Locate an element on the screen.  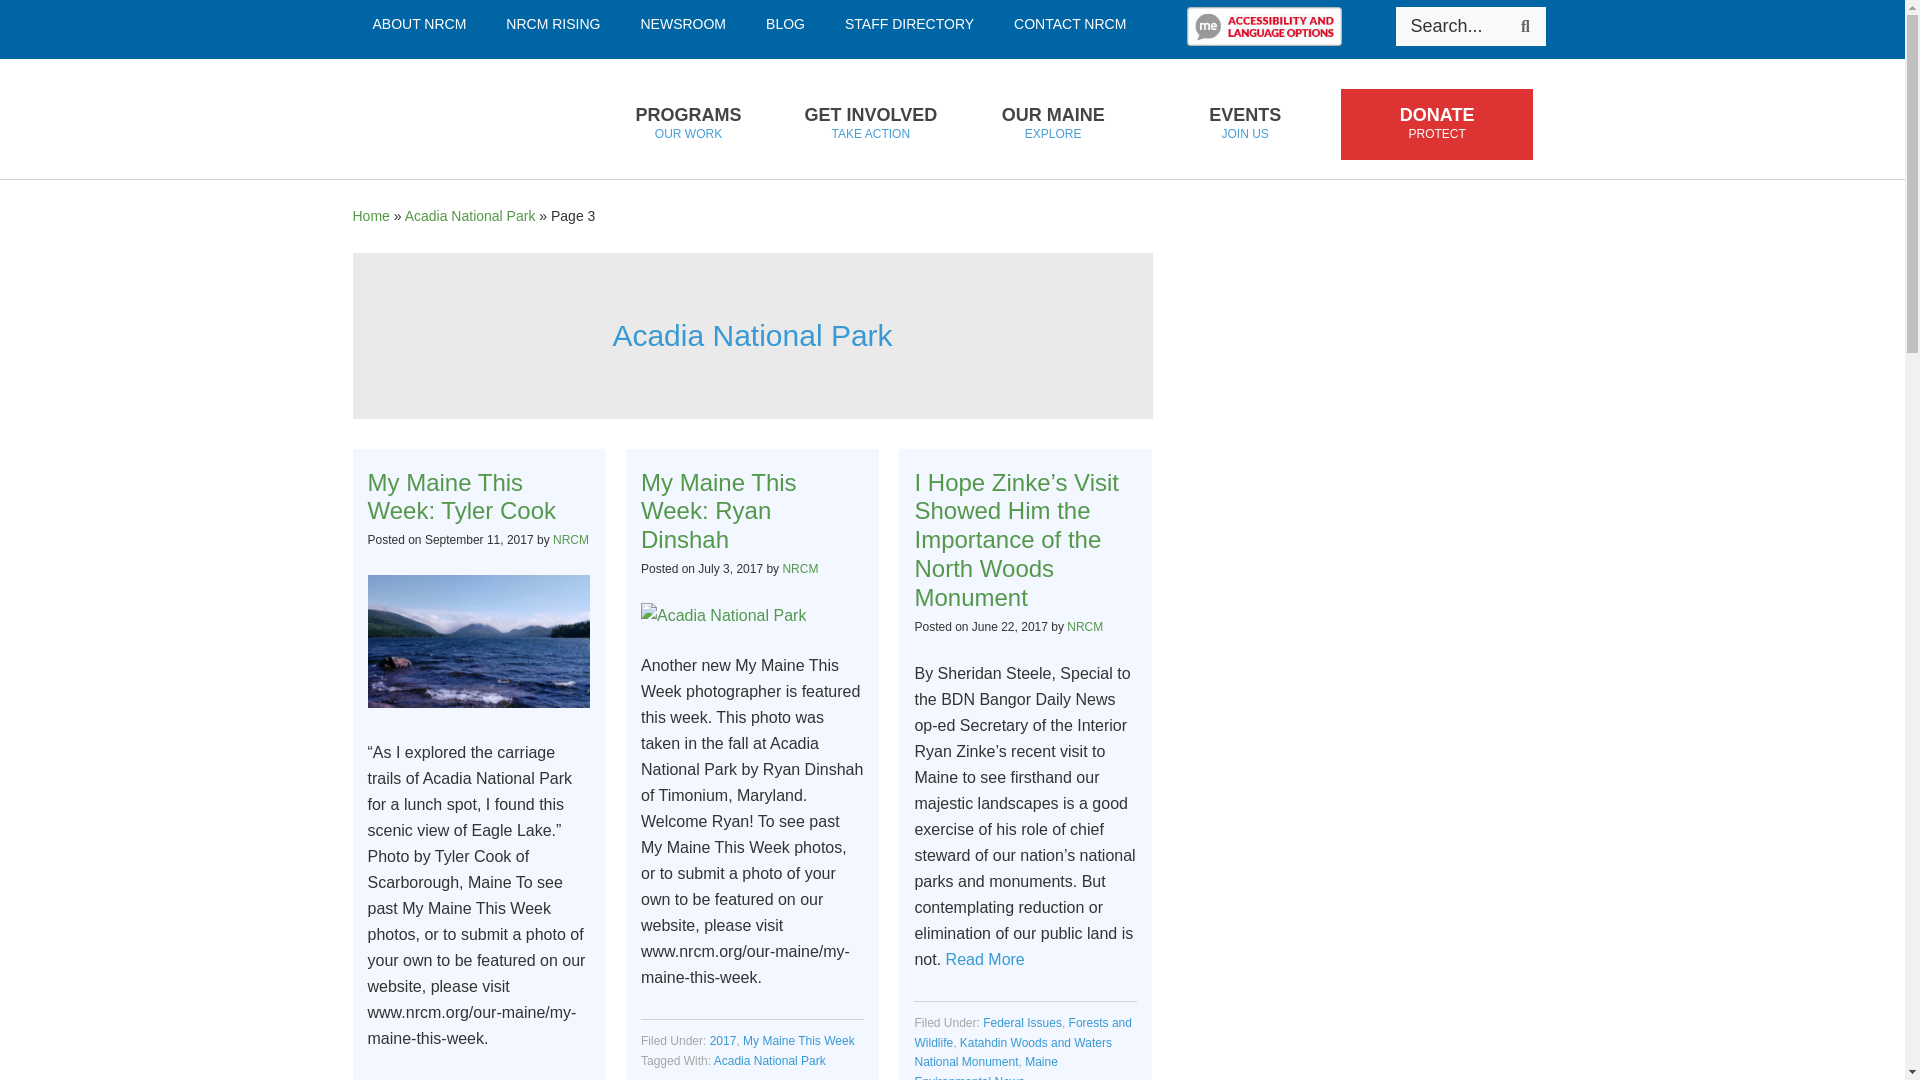
Search is located at coordinates (418, 24).